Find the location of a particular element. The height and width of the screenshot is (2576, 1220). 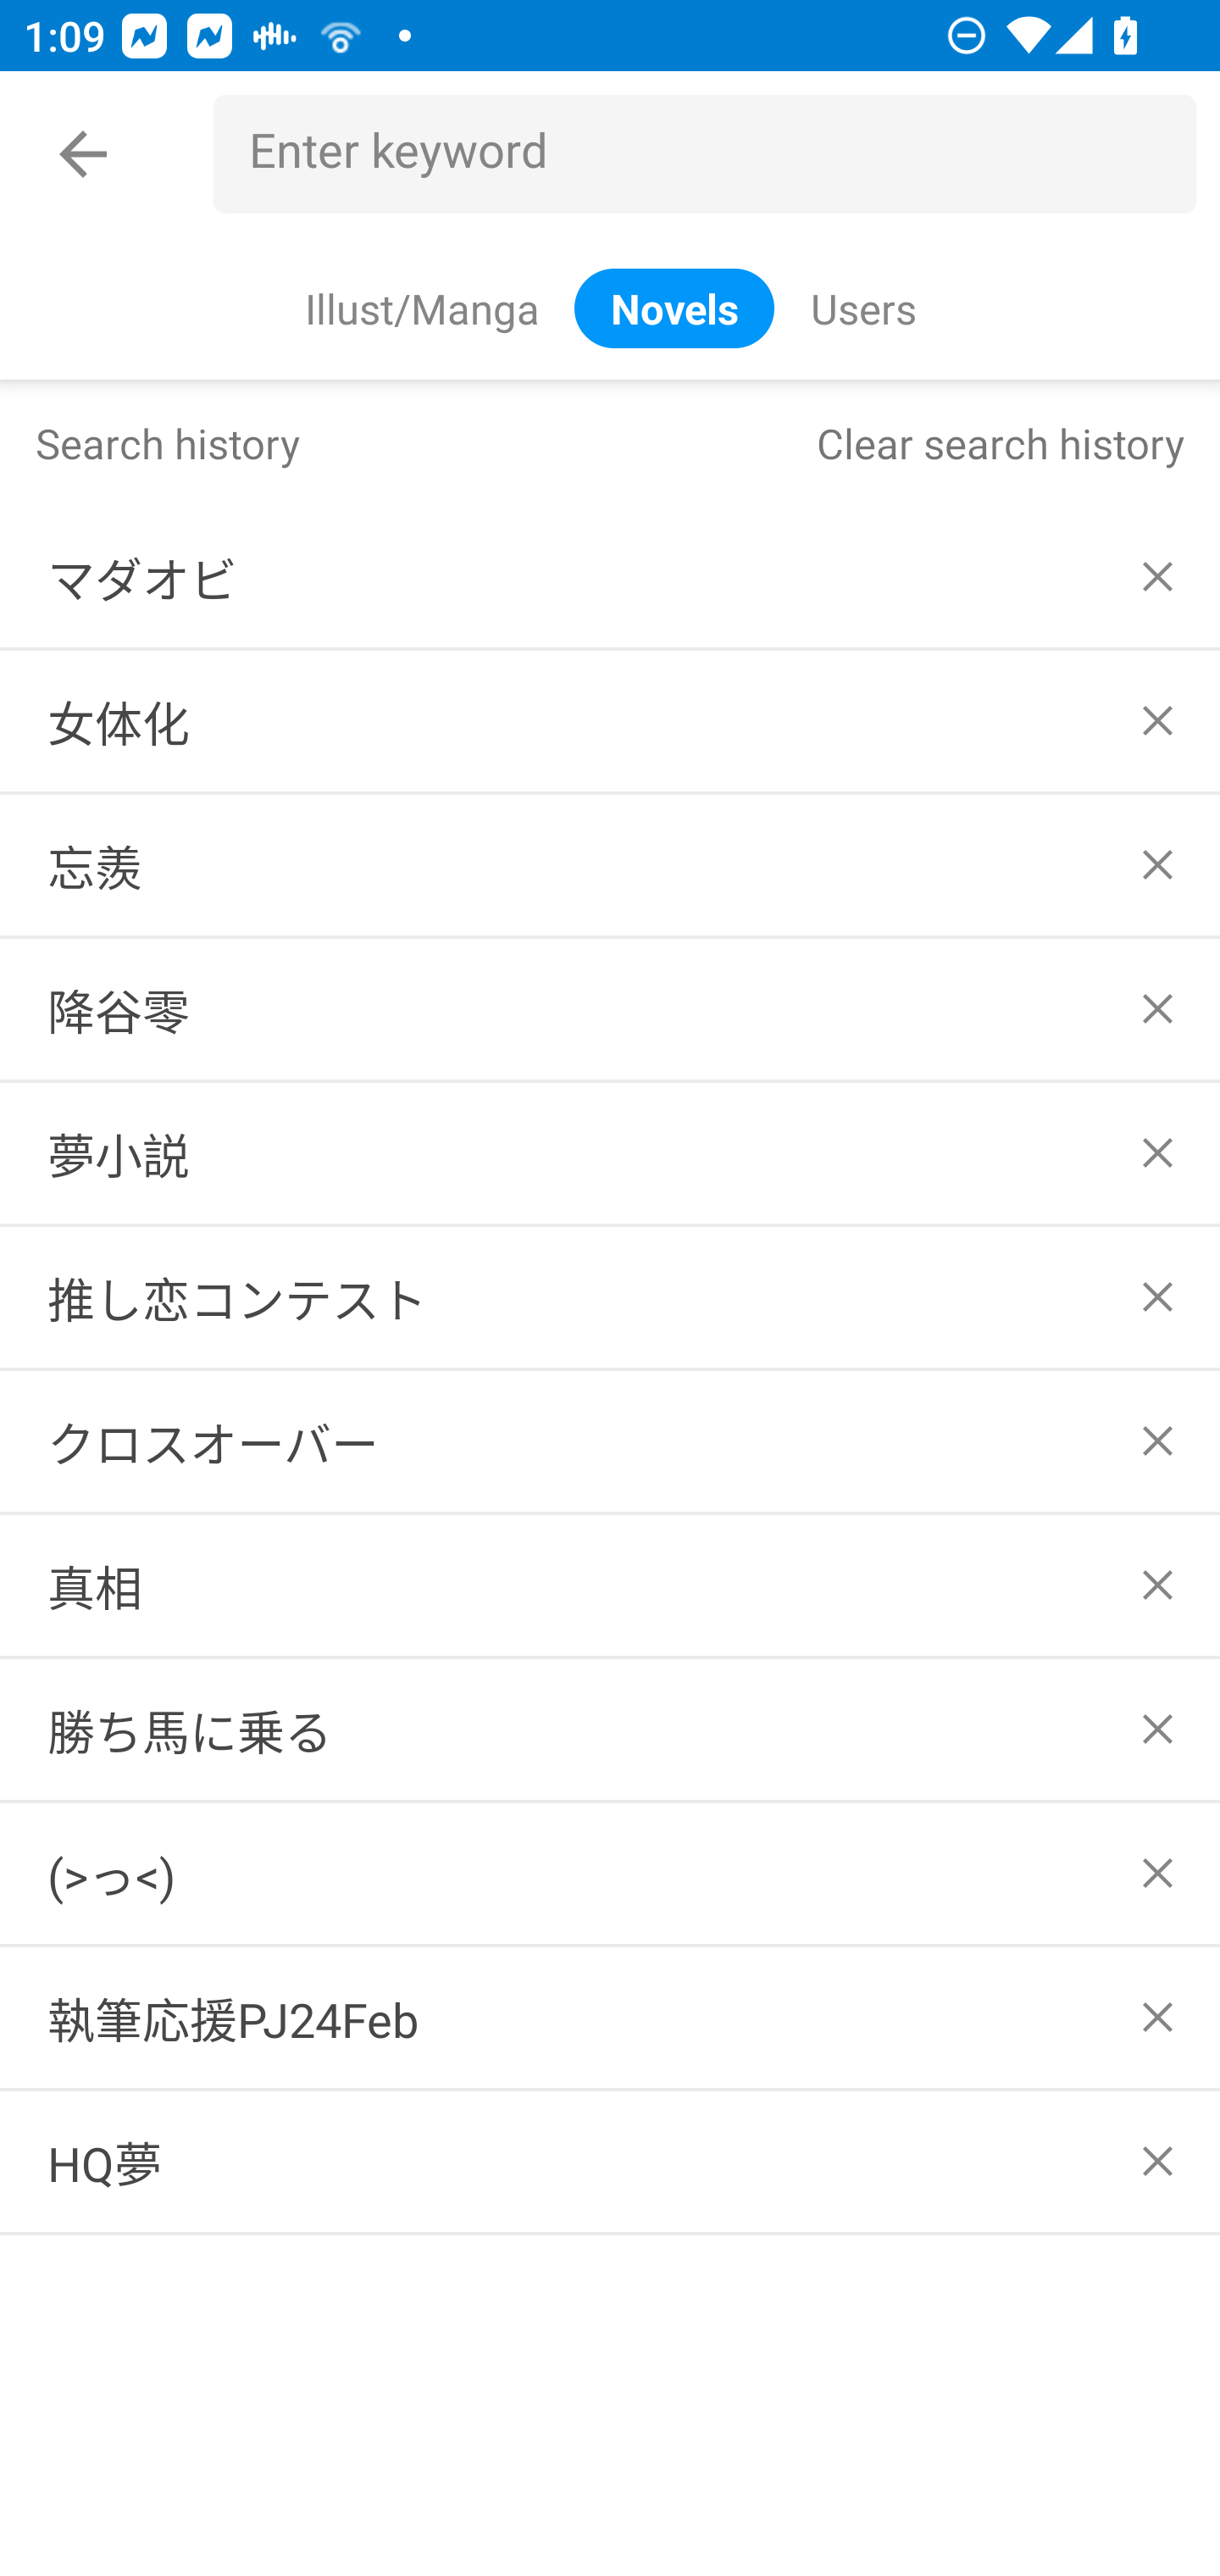

推し恋コンテスト is located at coordinates (610, 1296).